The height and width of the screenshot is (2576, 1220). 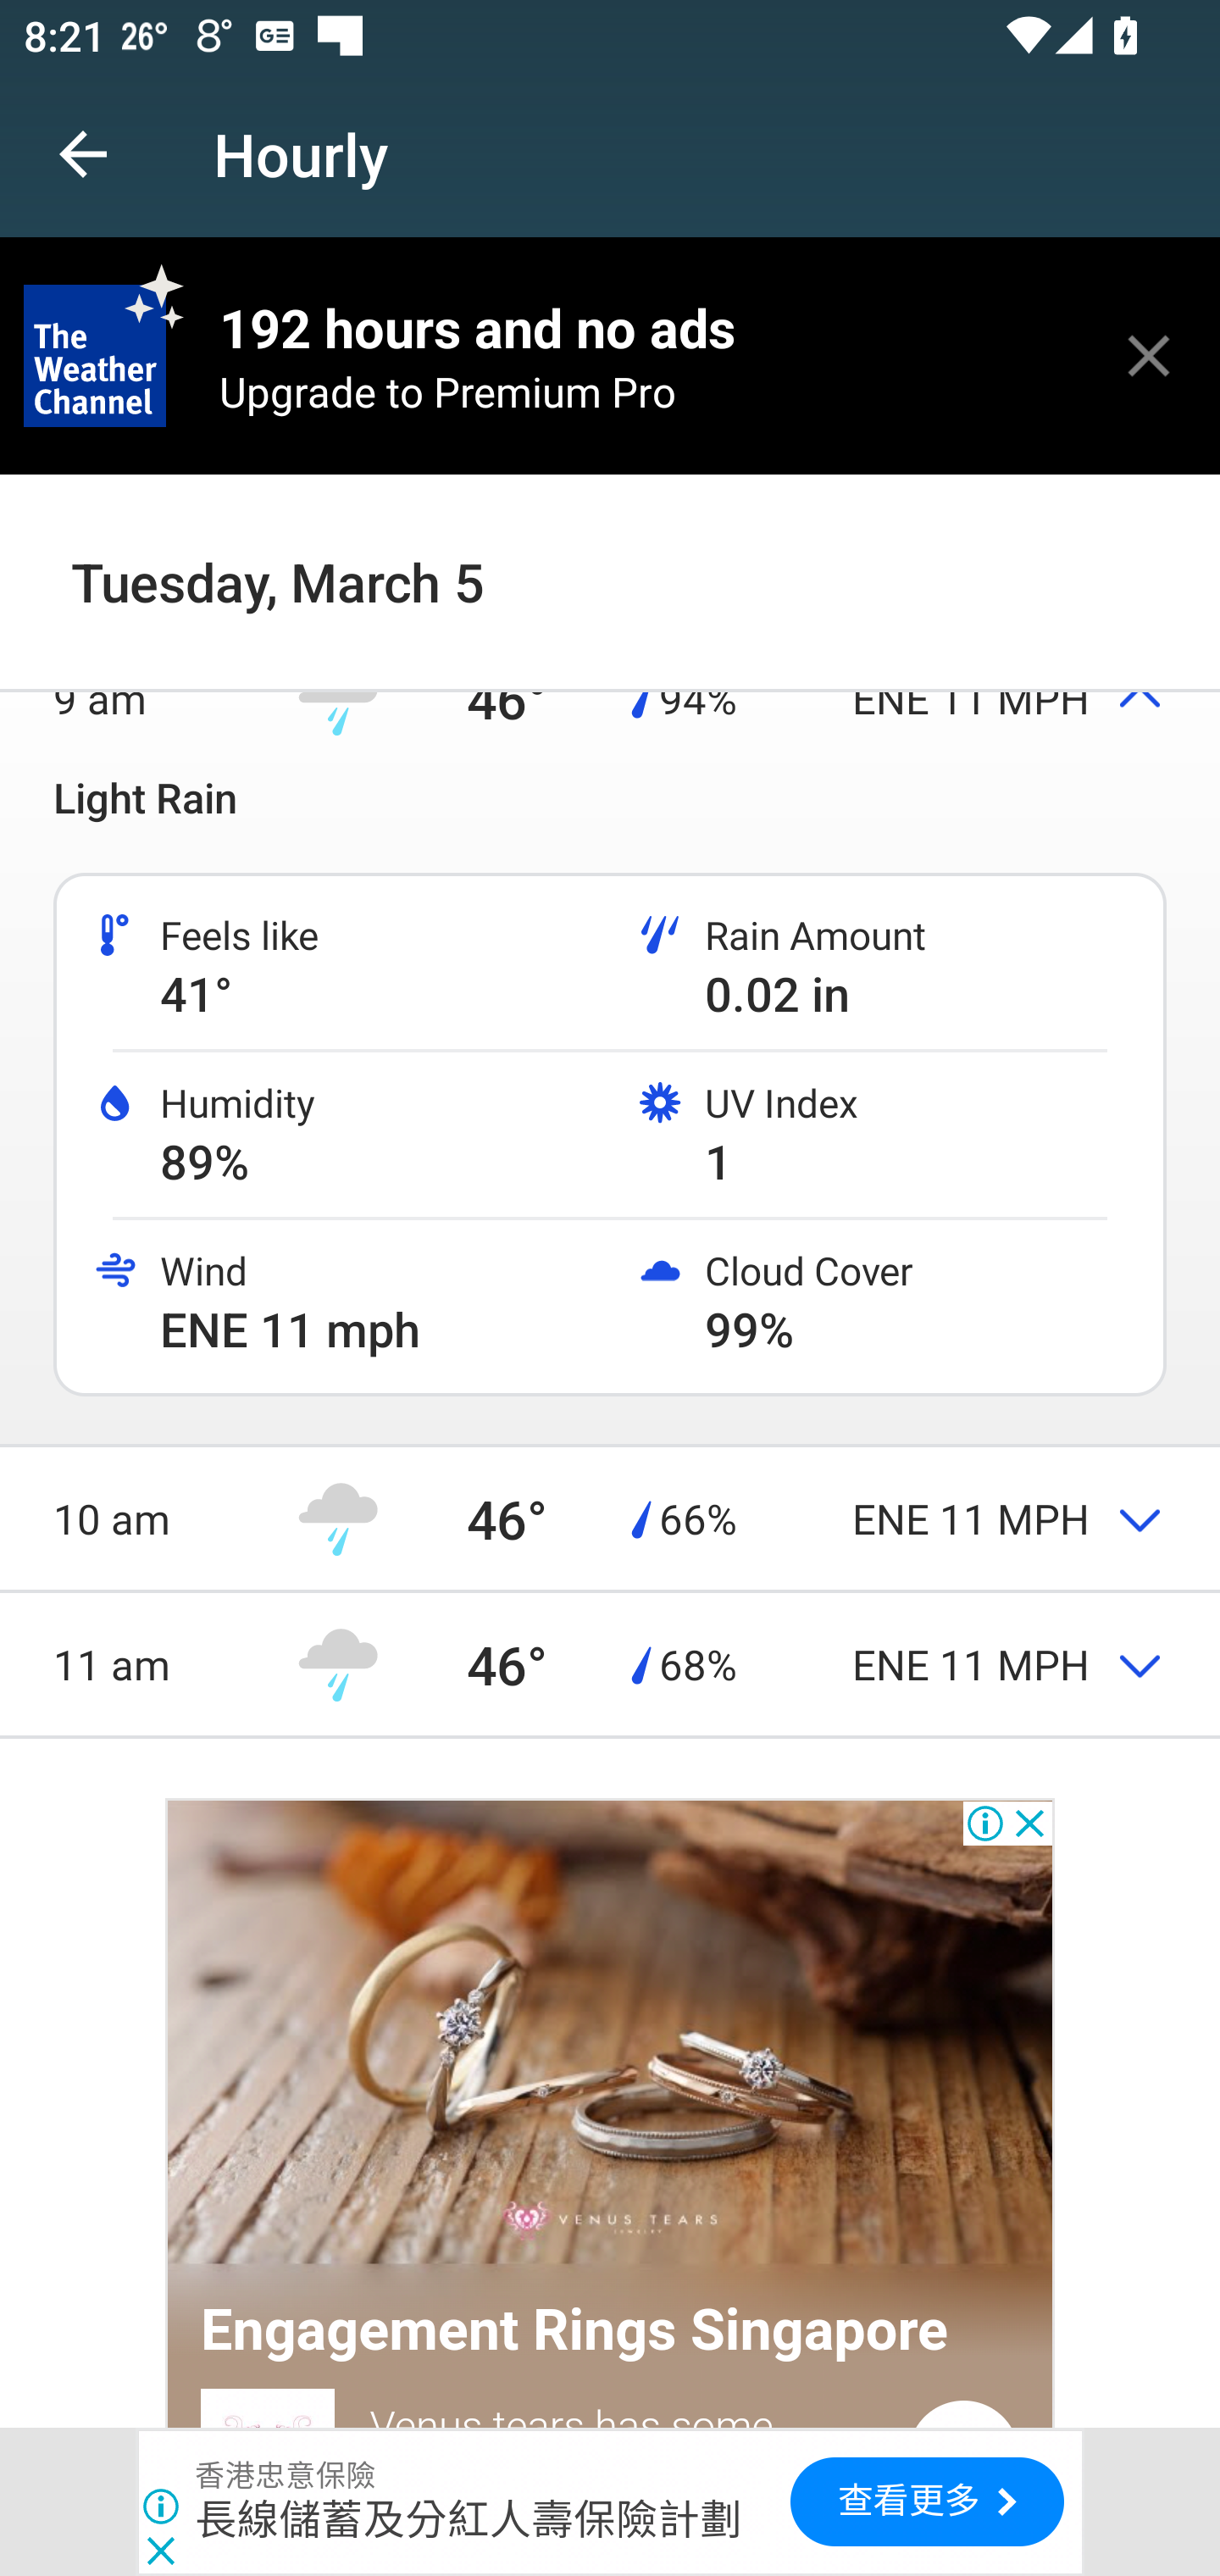 I want to click on 11 am 46° 68% ENE 11 MPH, so click(x=610, y=1663).